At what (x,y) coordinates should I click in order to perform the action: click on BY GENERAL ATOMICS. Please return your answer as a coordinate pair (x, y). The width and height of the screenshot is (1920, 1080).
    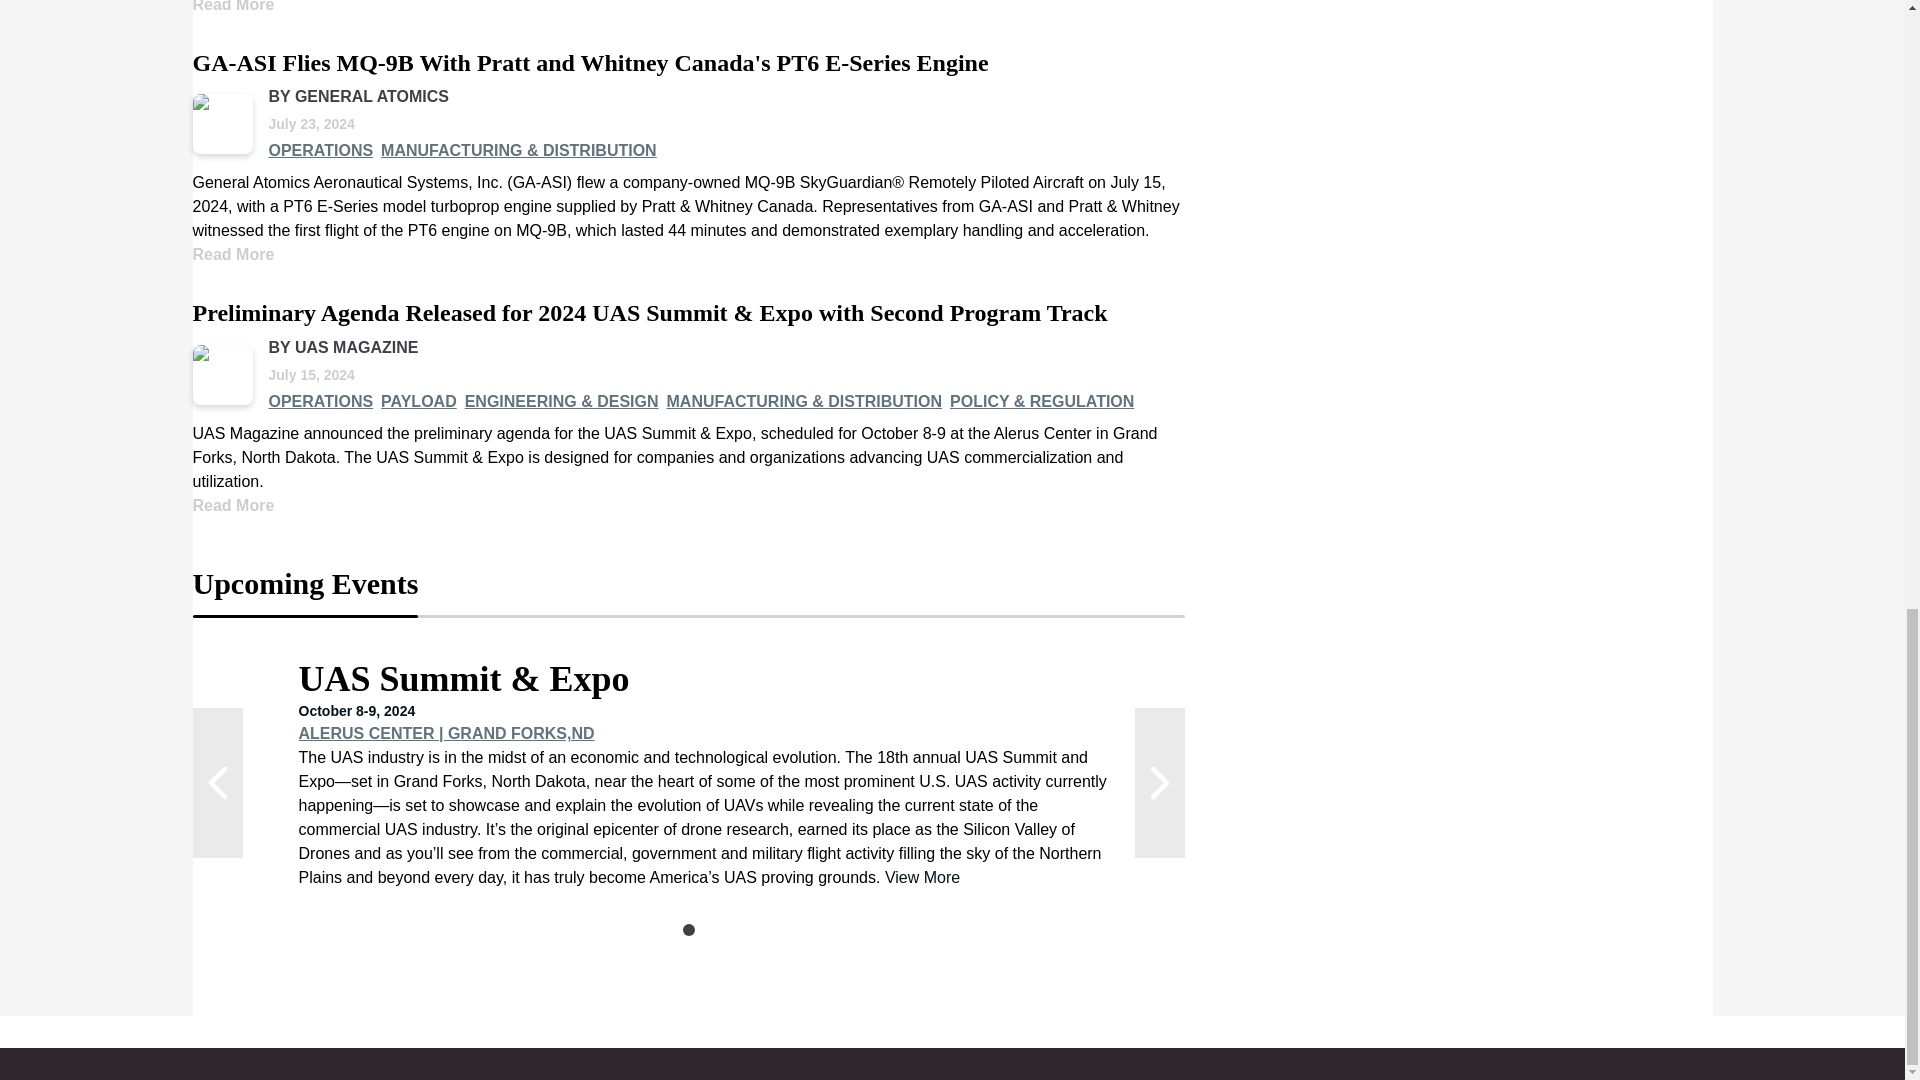
    Looking at the image, I should click on (358, 96).